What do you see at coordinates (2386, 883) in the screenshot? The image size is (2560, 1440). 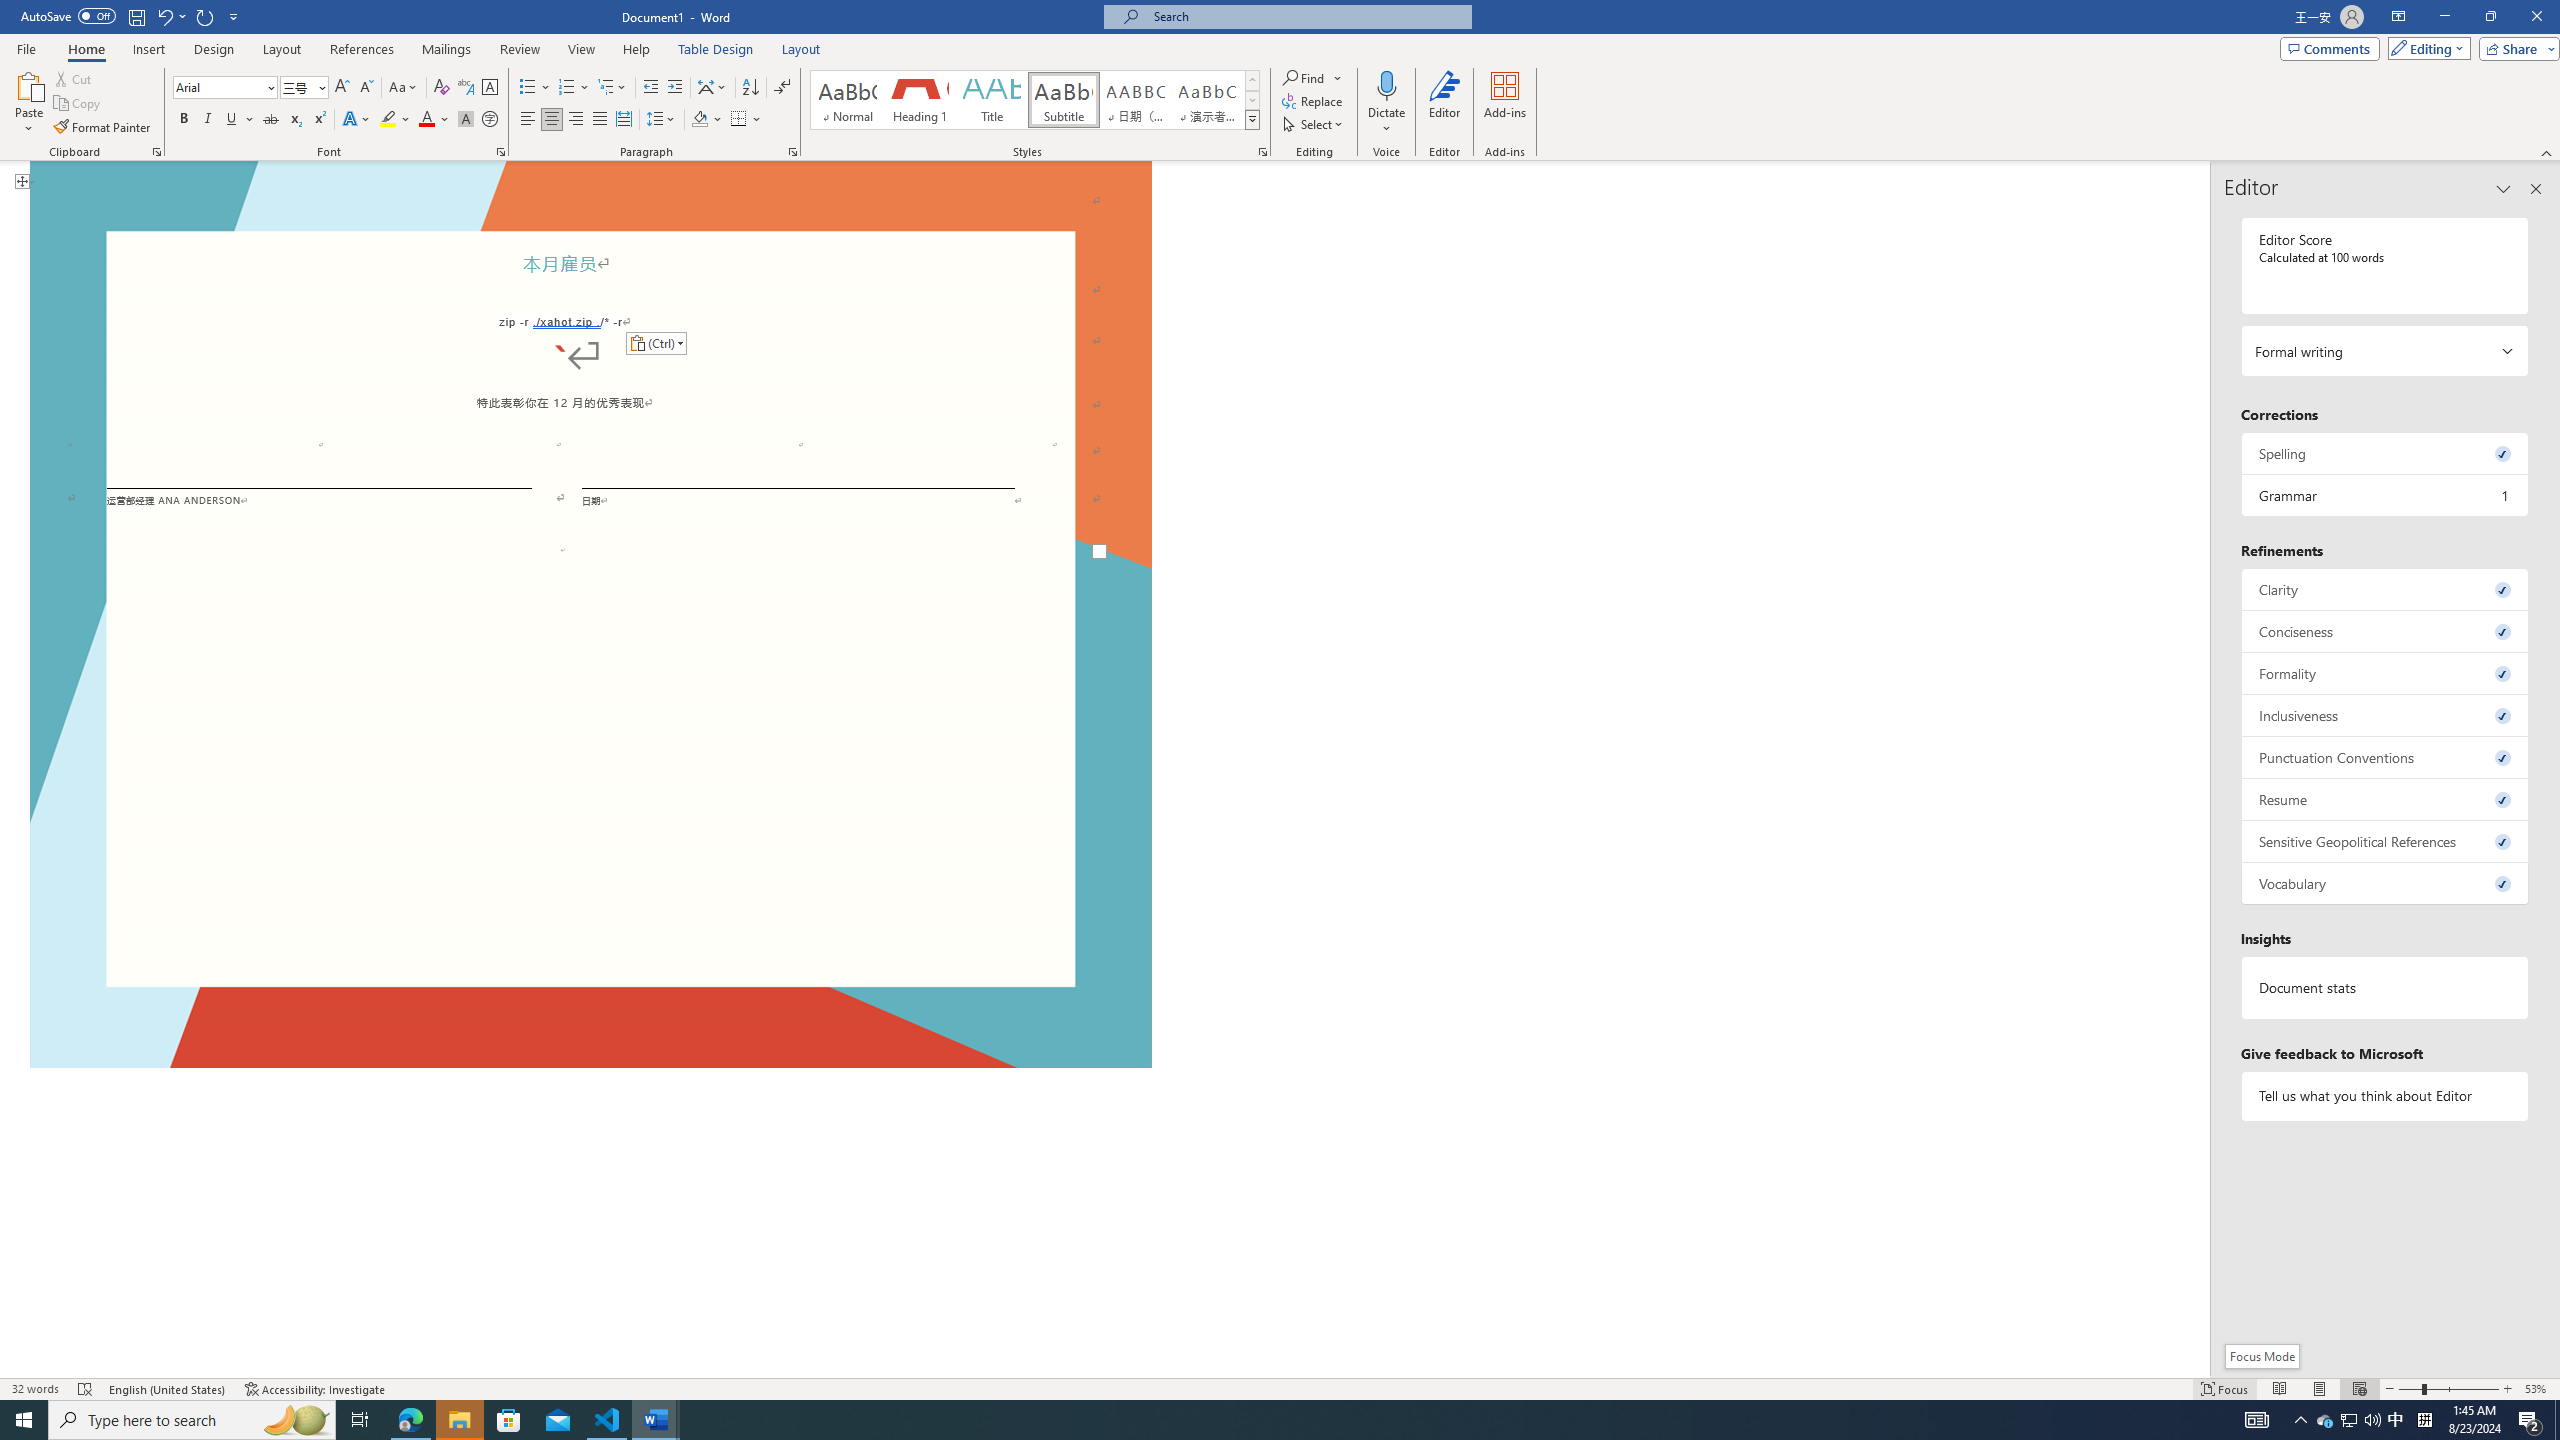 I see `Vocabulary, 0 issues. Press space or enter to review items.` at bounding box center [2386, 883].